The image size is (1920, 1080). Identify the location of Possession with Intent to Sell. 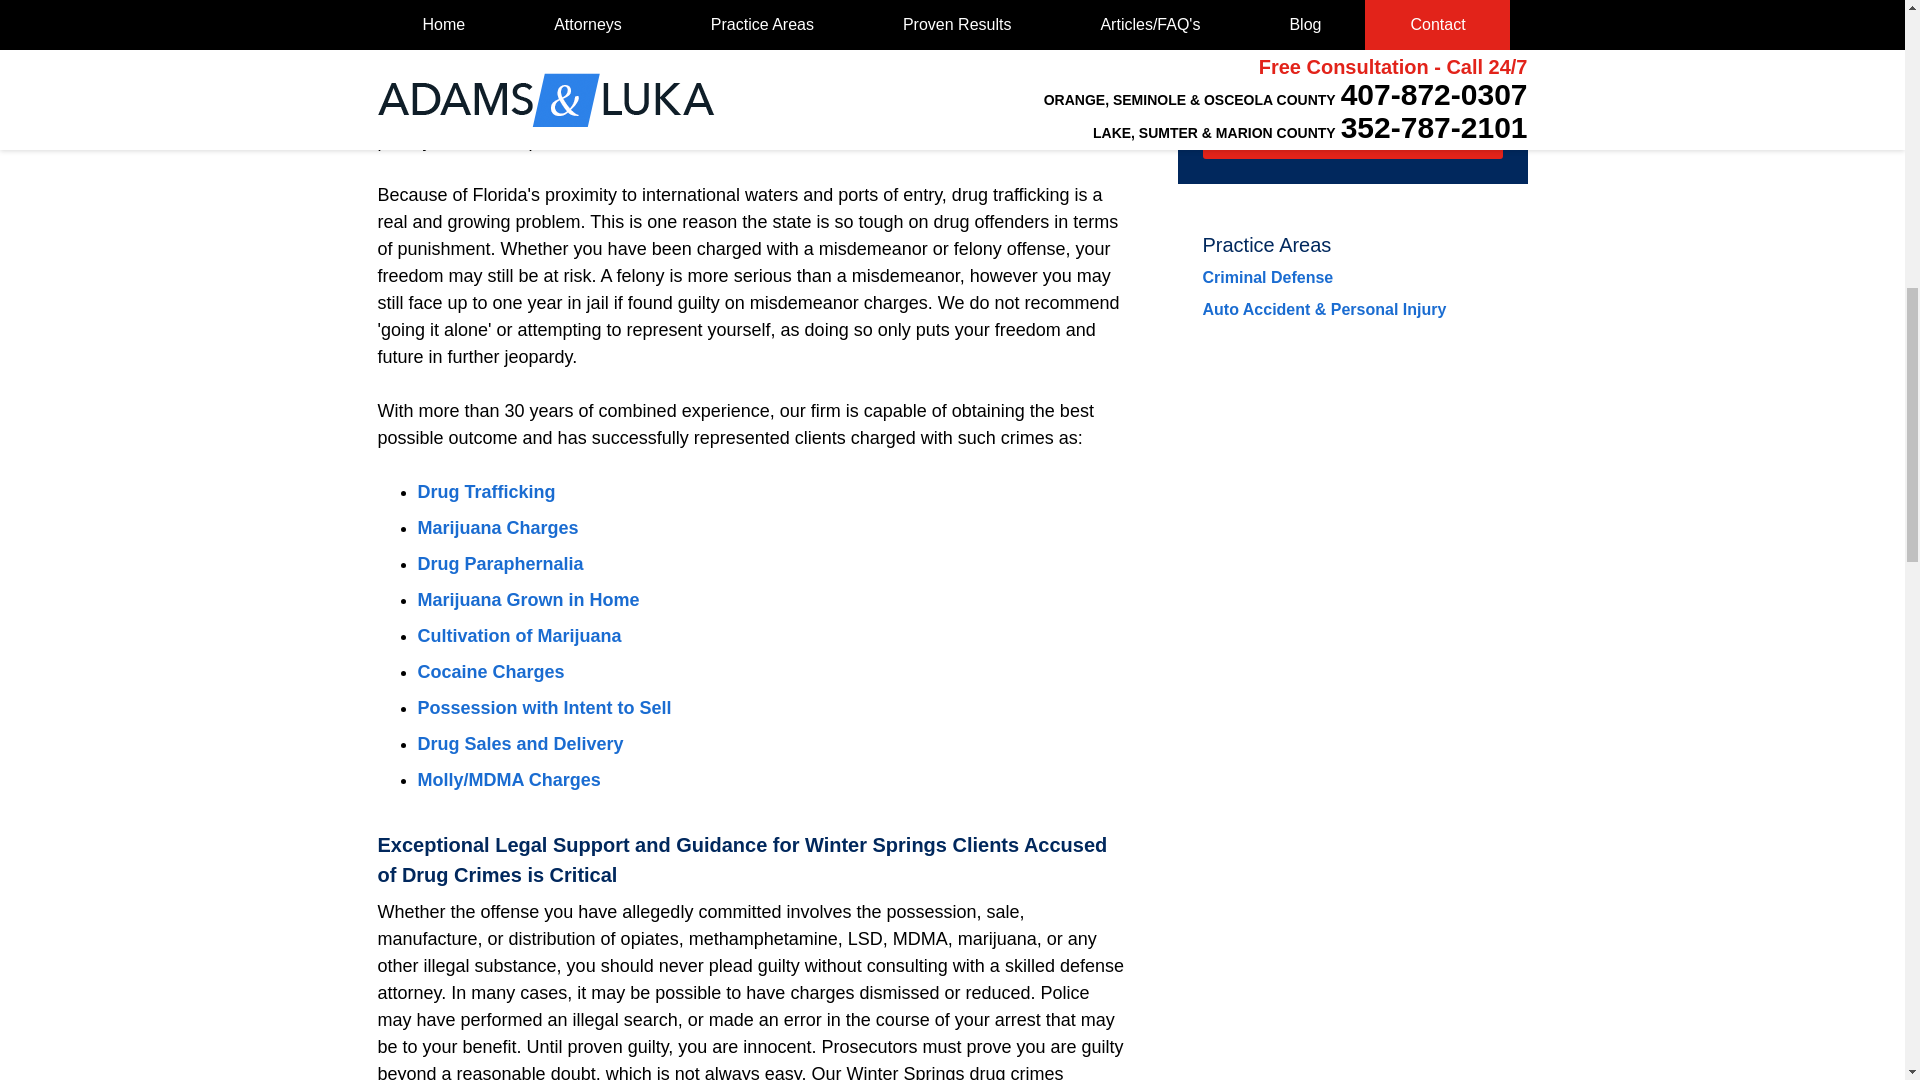
(545, 708).